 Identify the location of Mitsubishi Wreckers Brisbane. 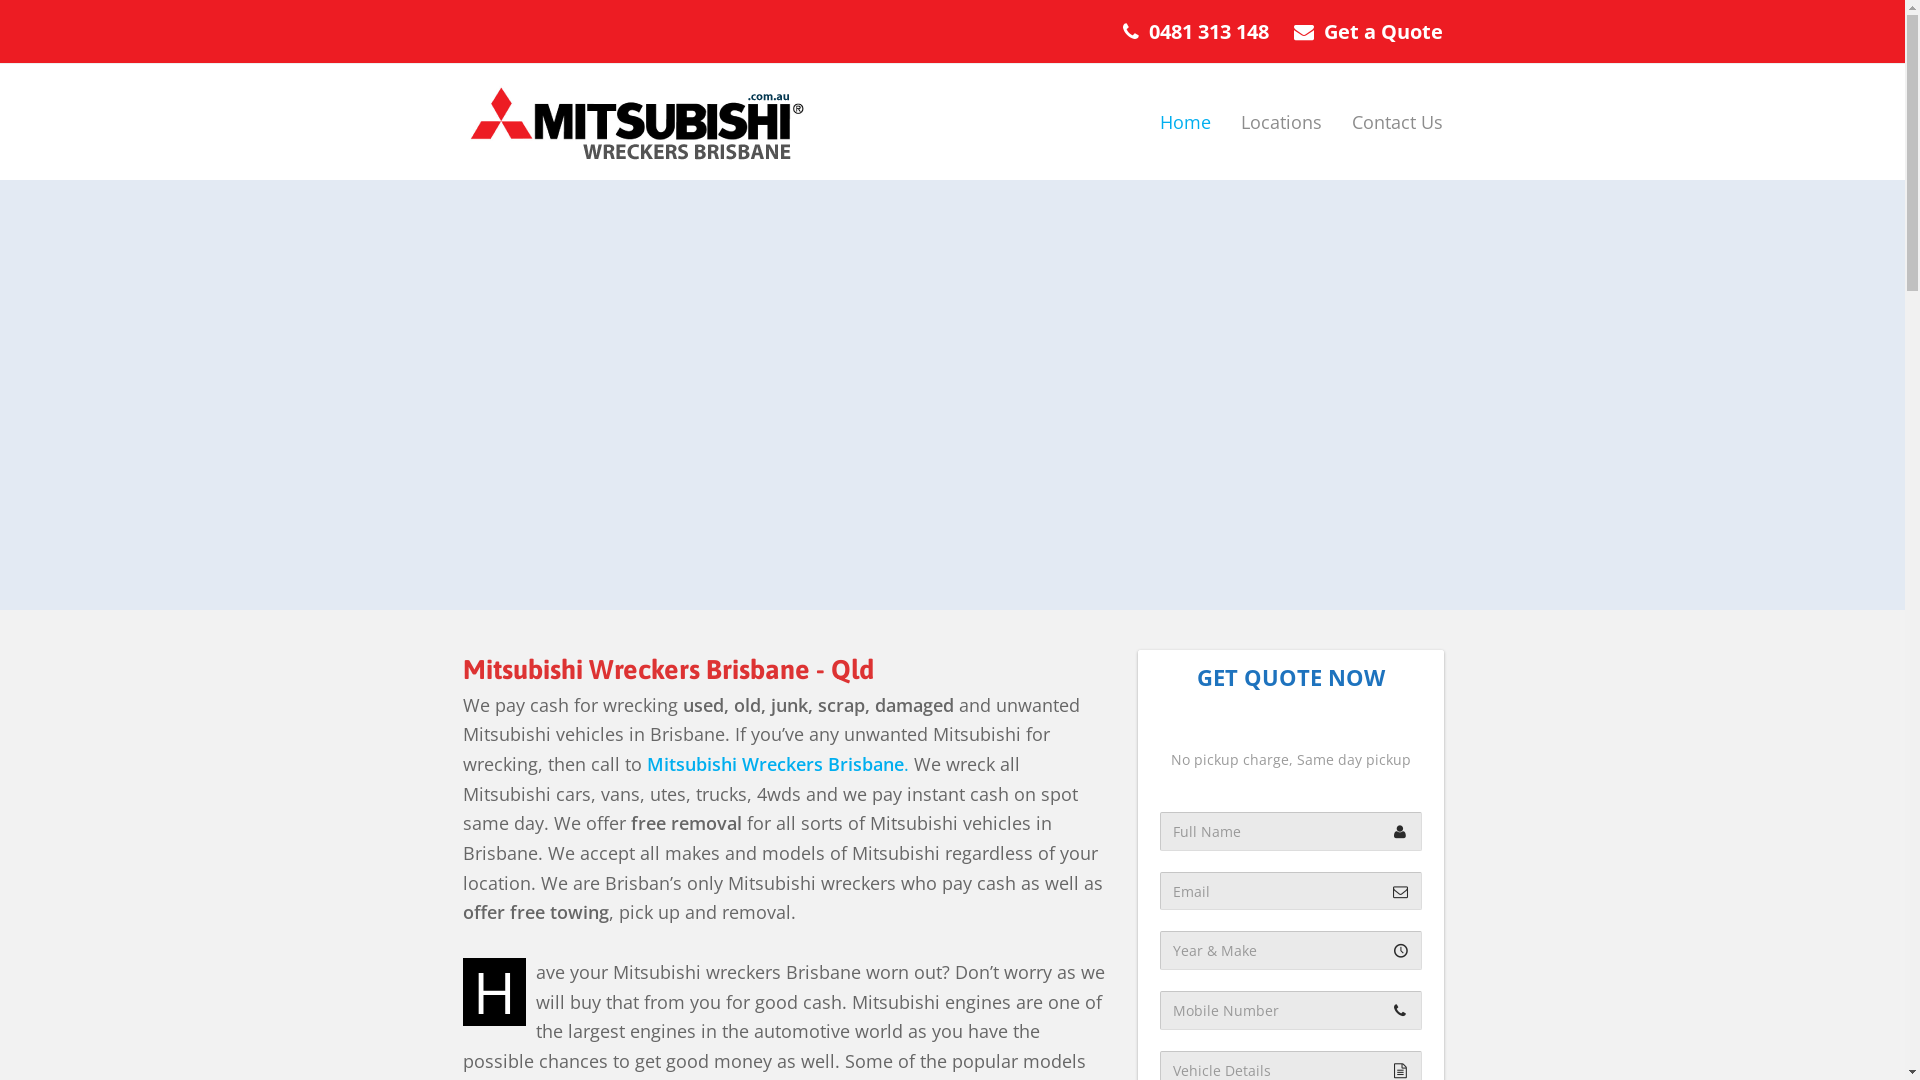
(636, 119).